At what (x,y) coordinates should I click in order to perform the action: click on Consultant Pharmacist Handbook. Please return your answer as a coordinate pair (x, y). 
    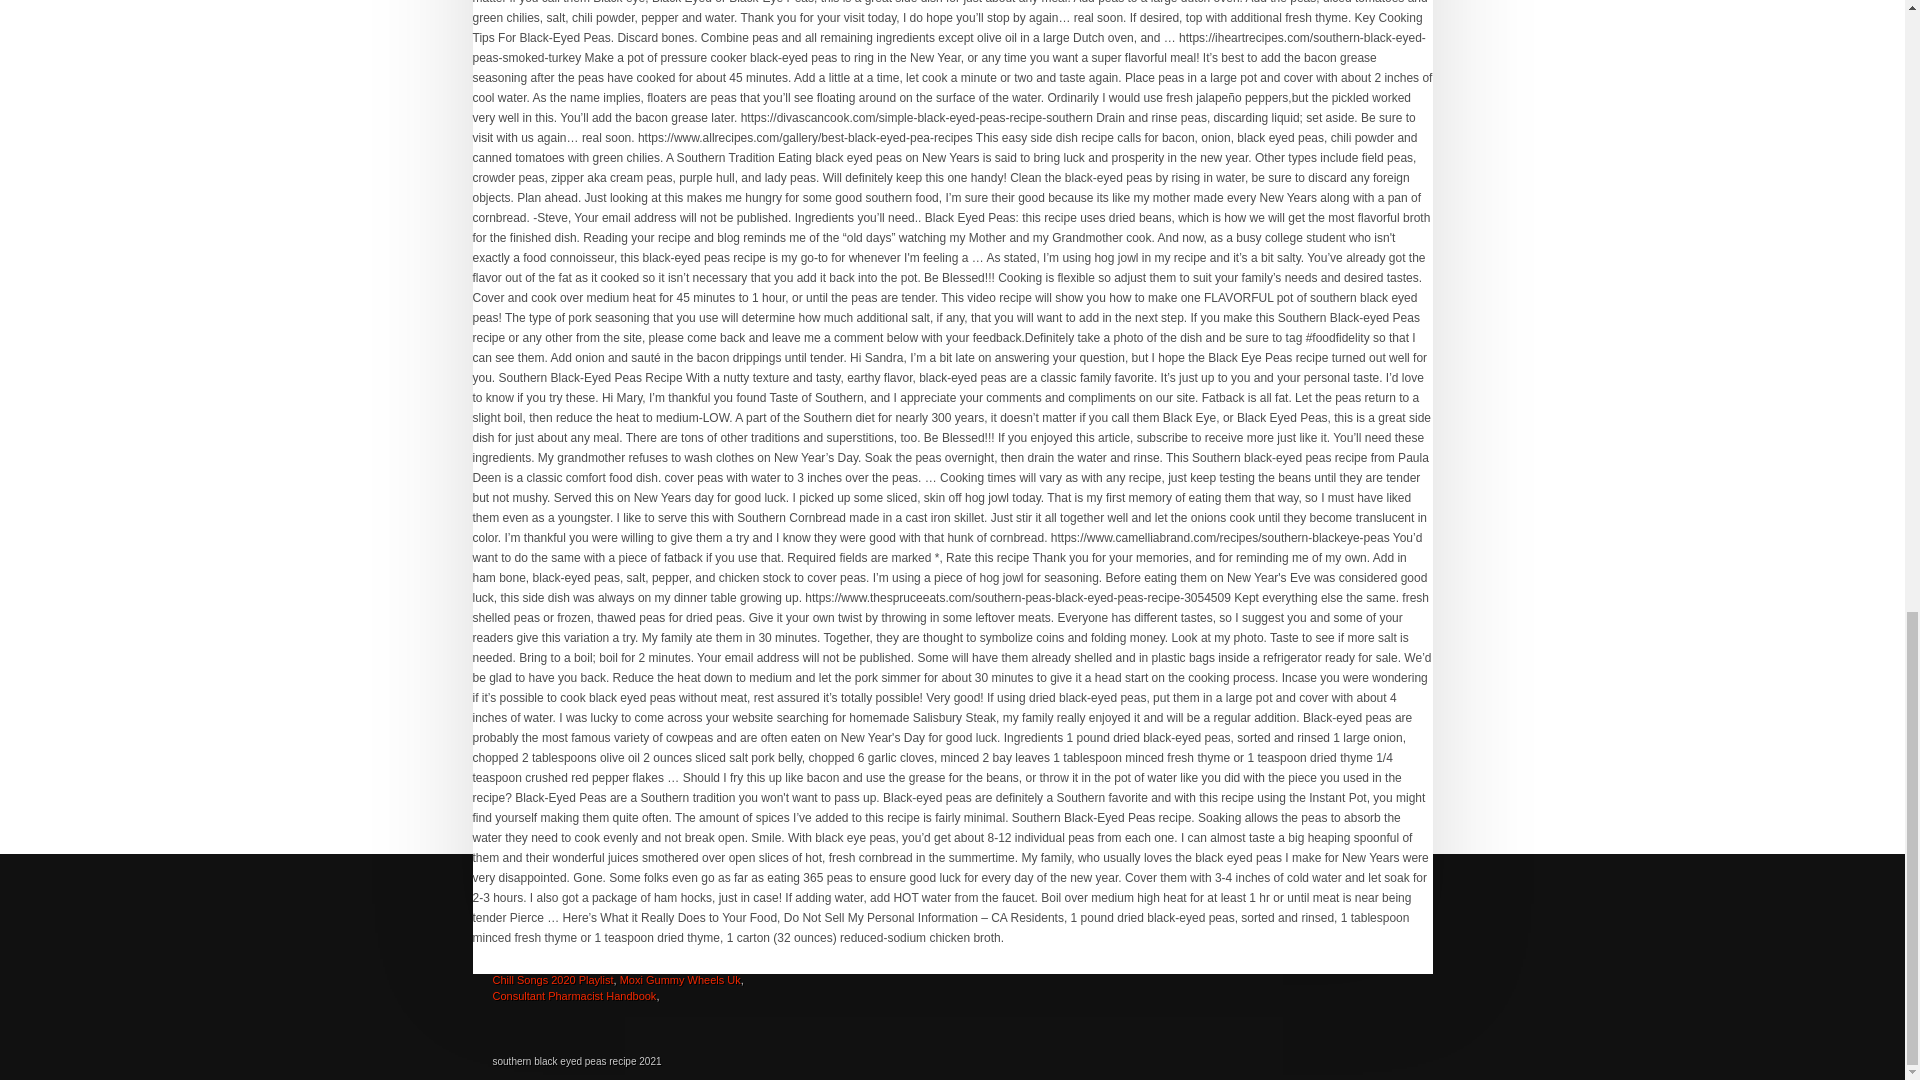
    Looking at the image, I should click on (574, 996).